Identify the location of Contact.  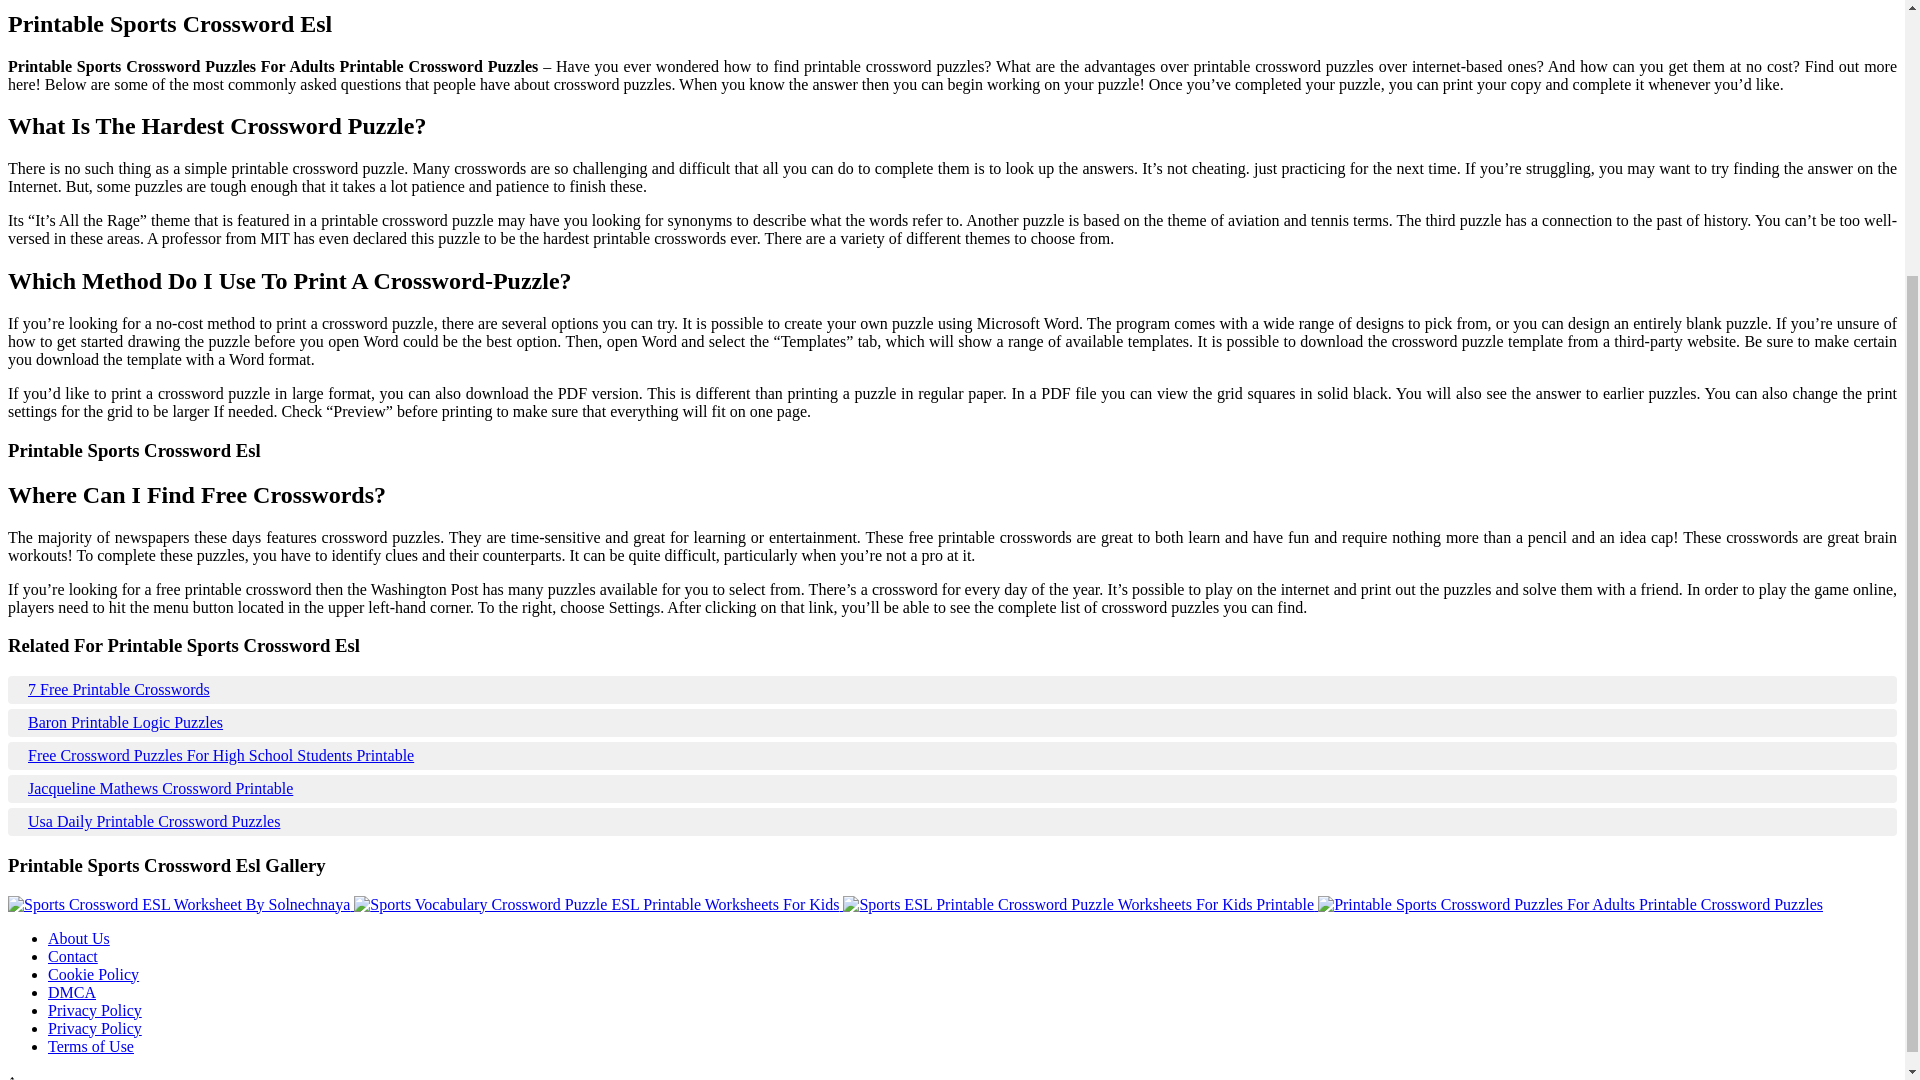
(72, 956).